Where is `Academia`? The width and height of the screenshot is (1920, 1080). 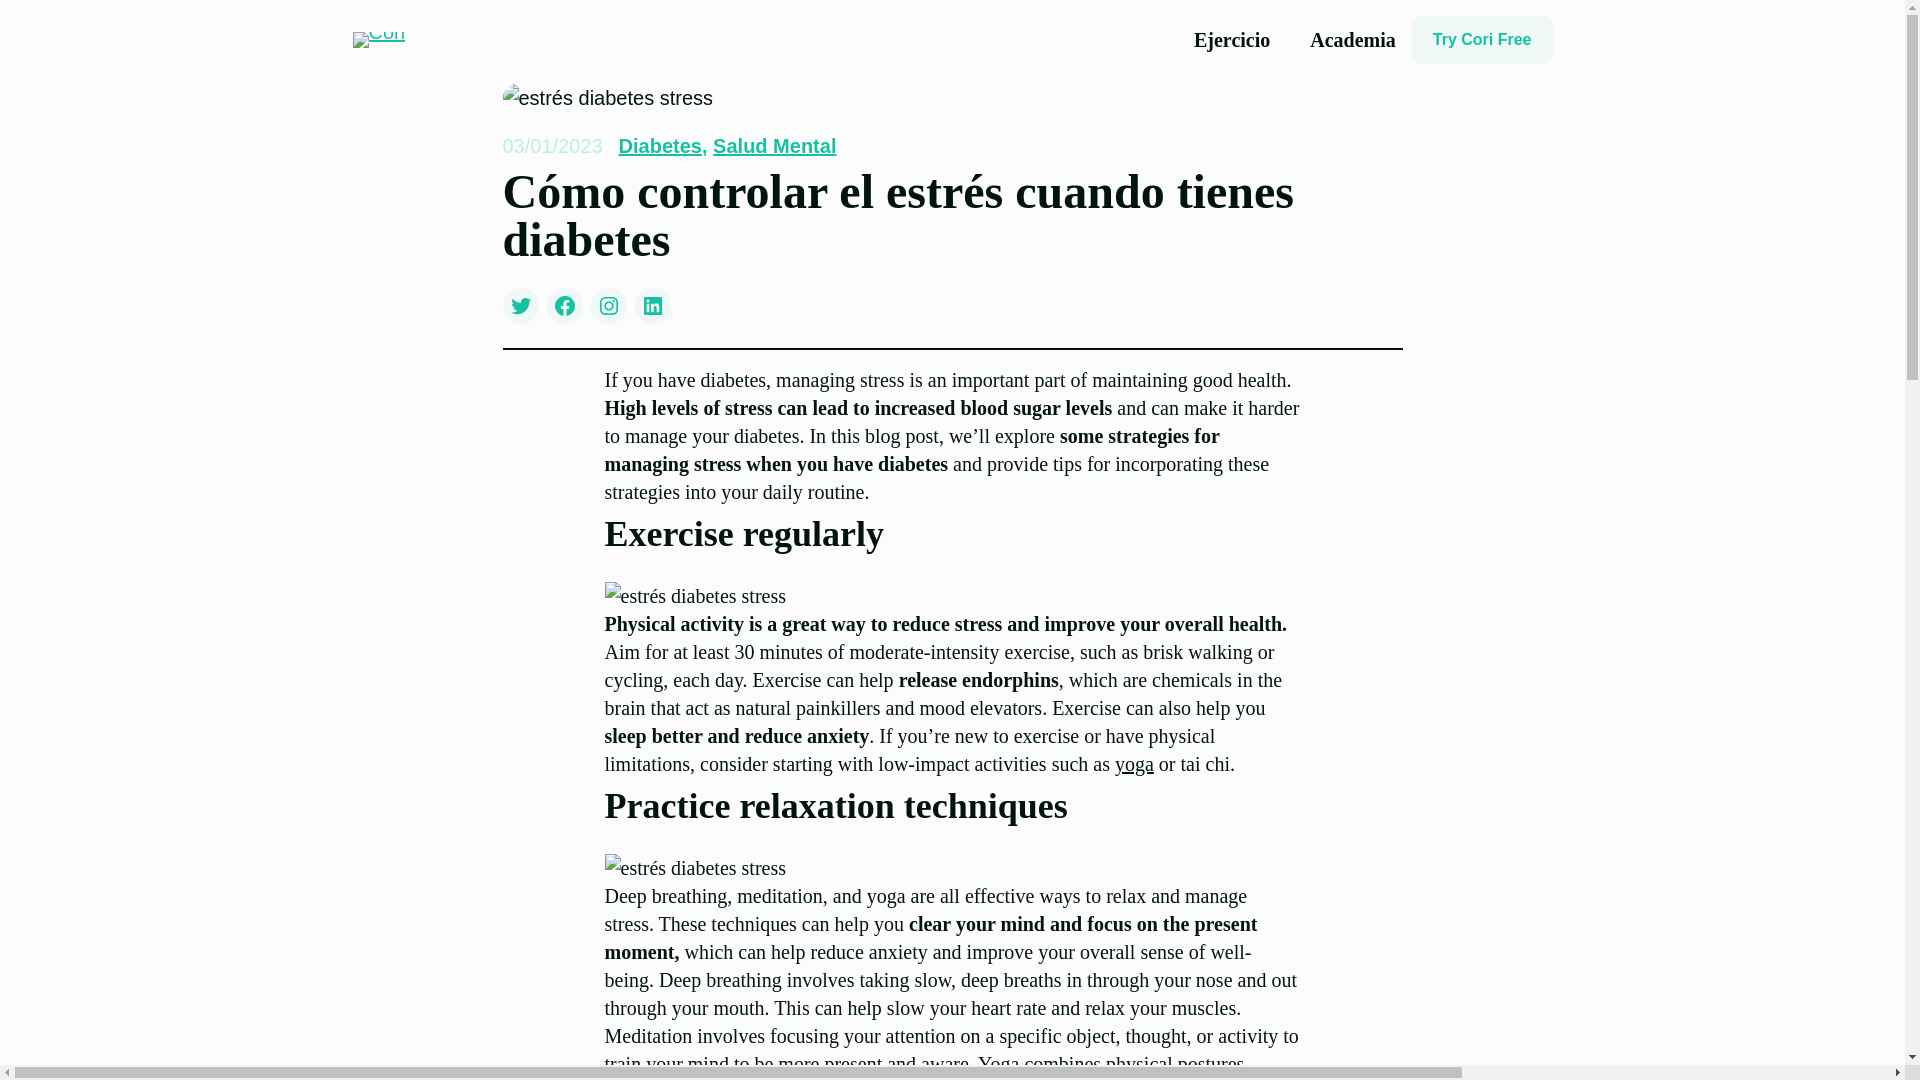
Academia is located at coordinates (1352, 40).